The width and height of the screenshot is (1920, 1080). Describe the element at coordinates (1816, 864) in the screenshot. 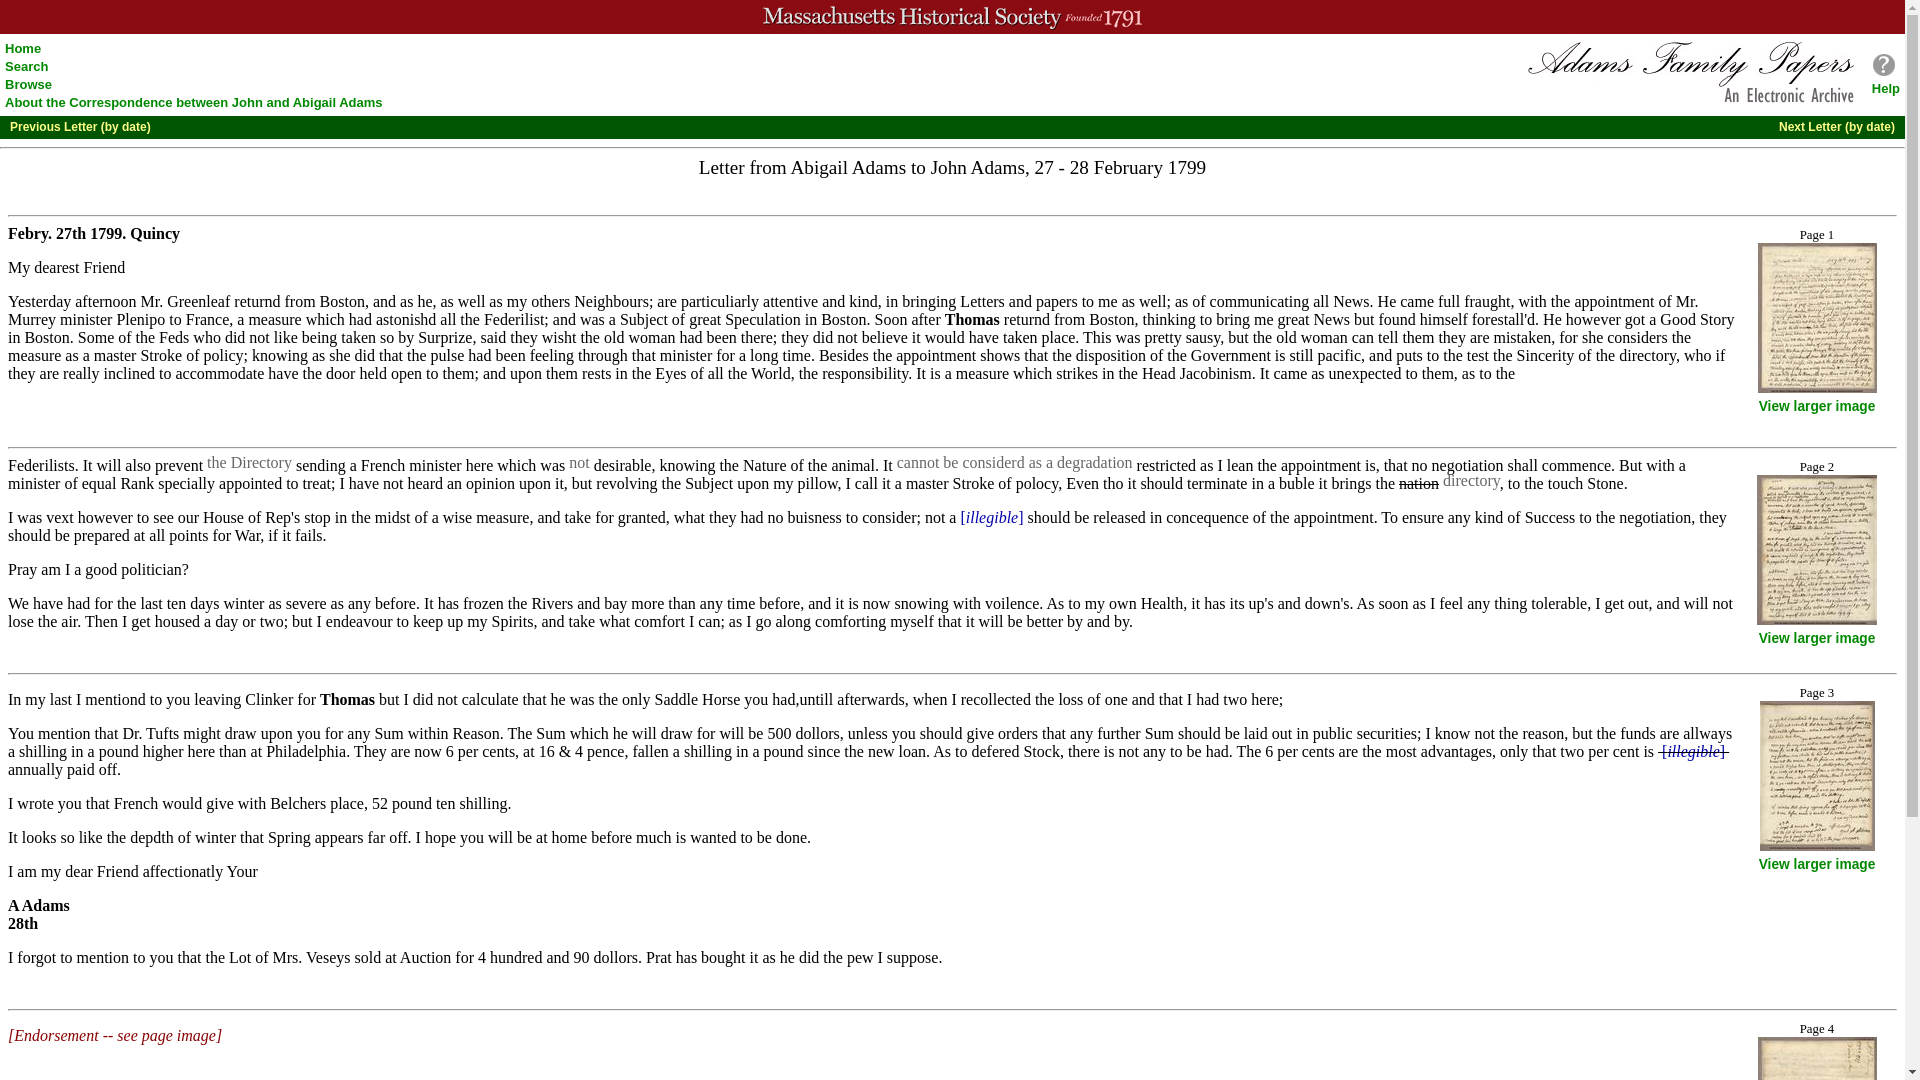

I see `View larger image` at that location.